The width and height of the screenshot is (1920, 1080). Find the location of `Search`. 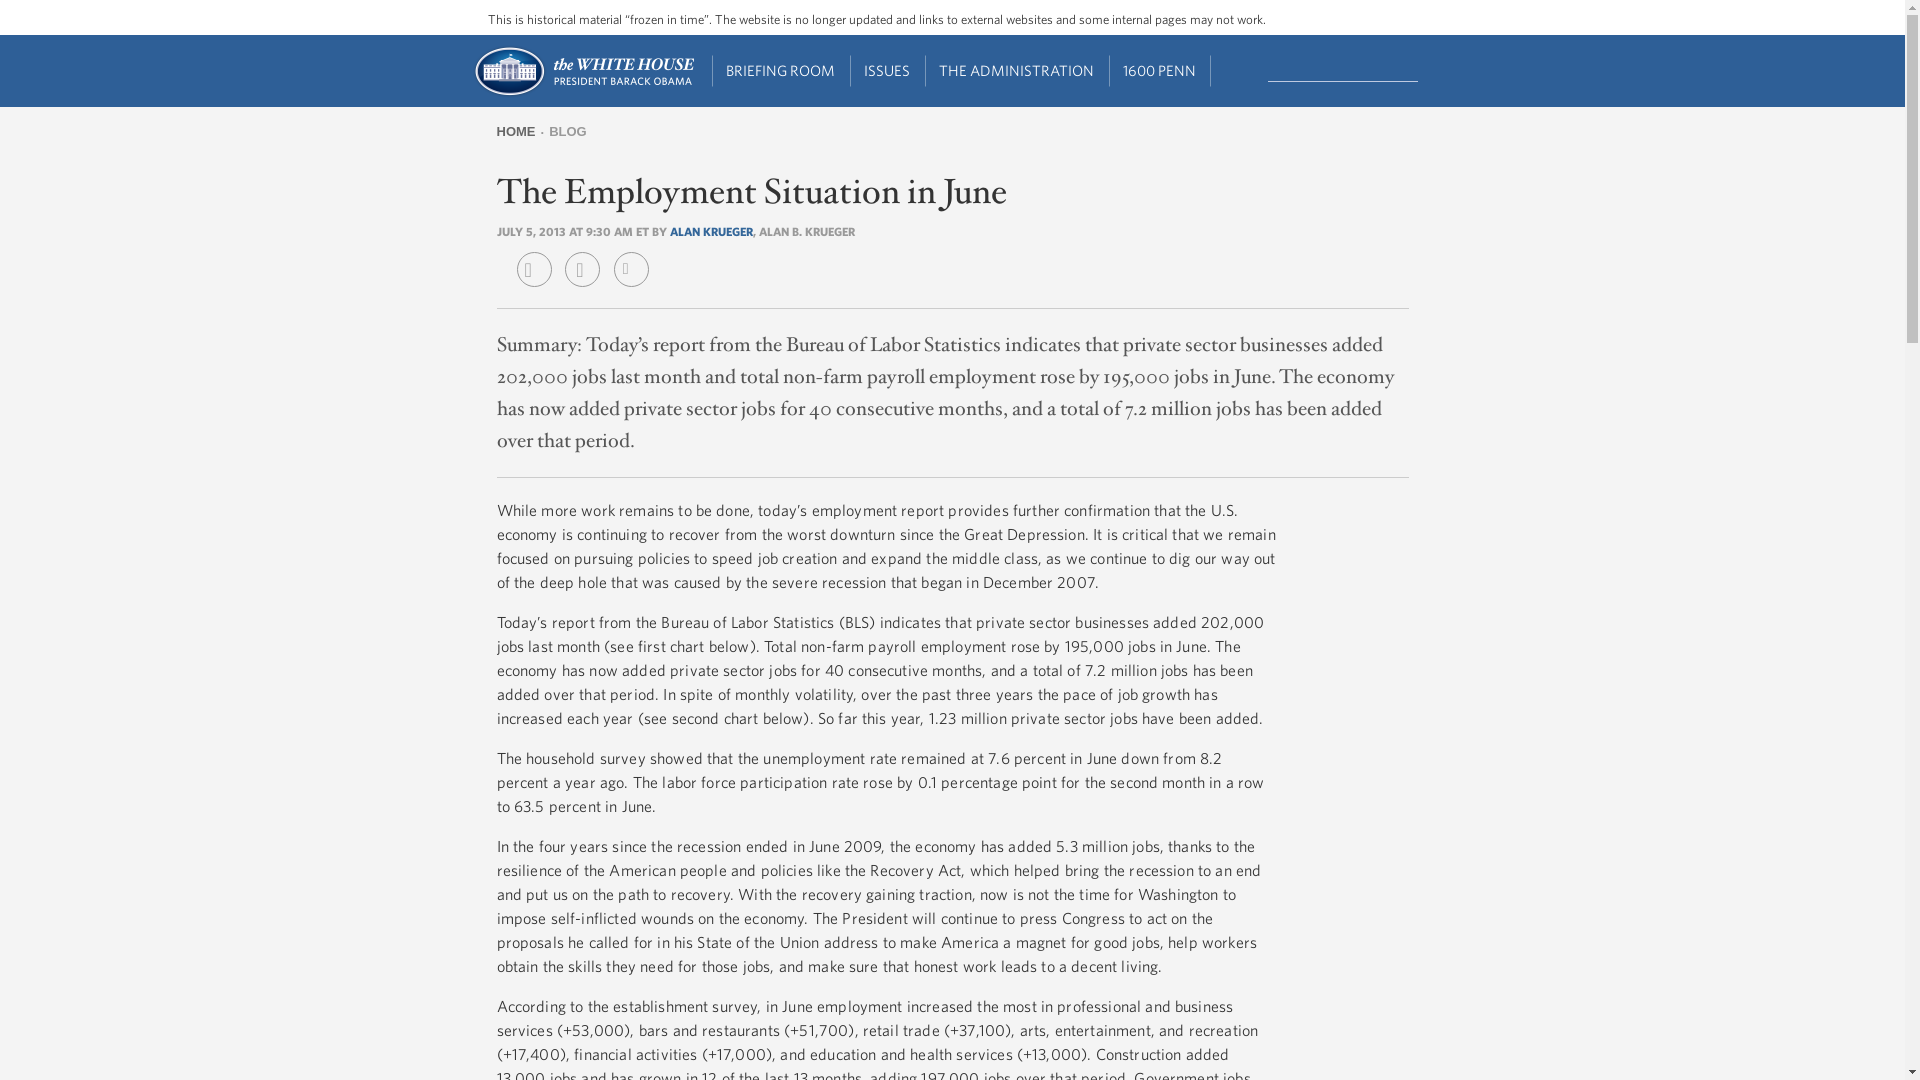

Search is located at coordinates (1420, 68).